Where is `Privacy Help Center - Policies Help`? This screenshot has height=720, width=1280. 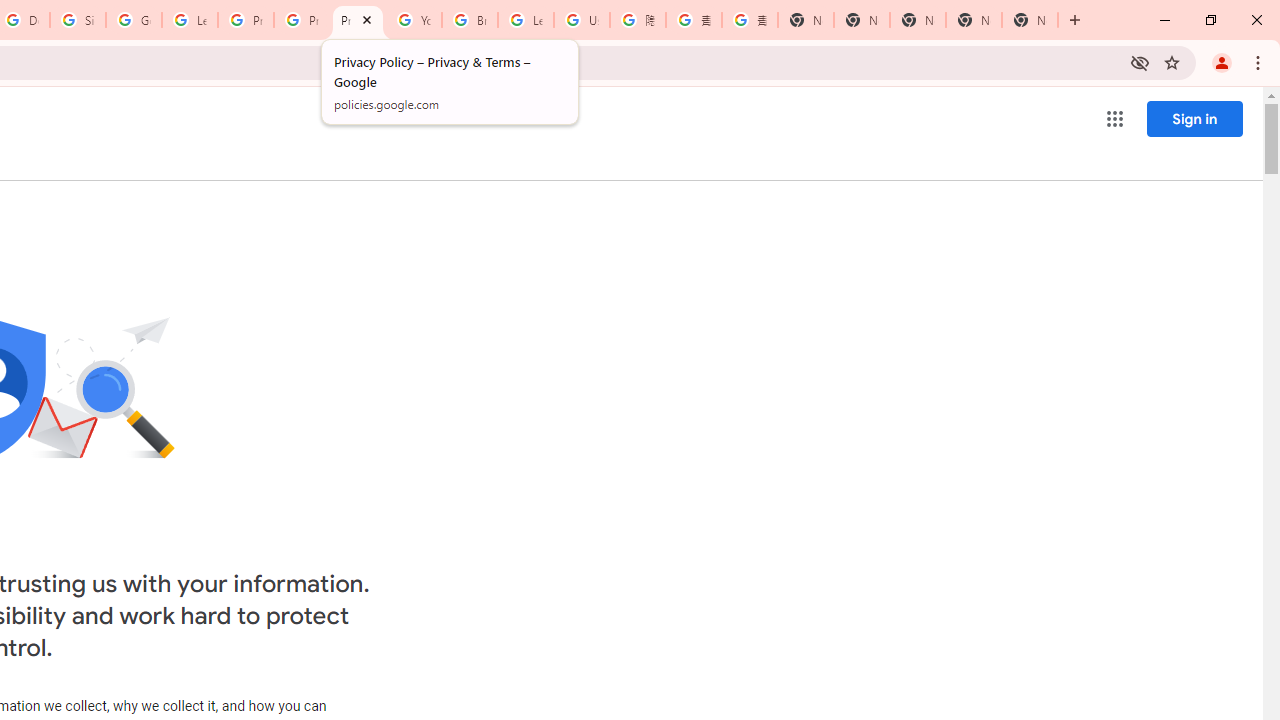
Privacy Help Center - Policies Help is located at coordinates (245, 20).